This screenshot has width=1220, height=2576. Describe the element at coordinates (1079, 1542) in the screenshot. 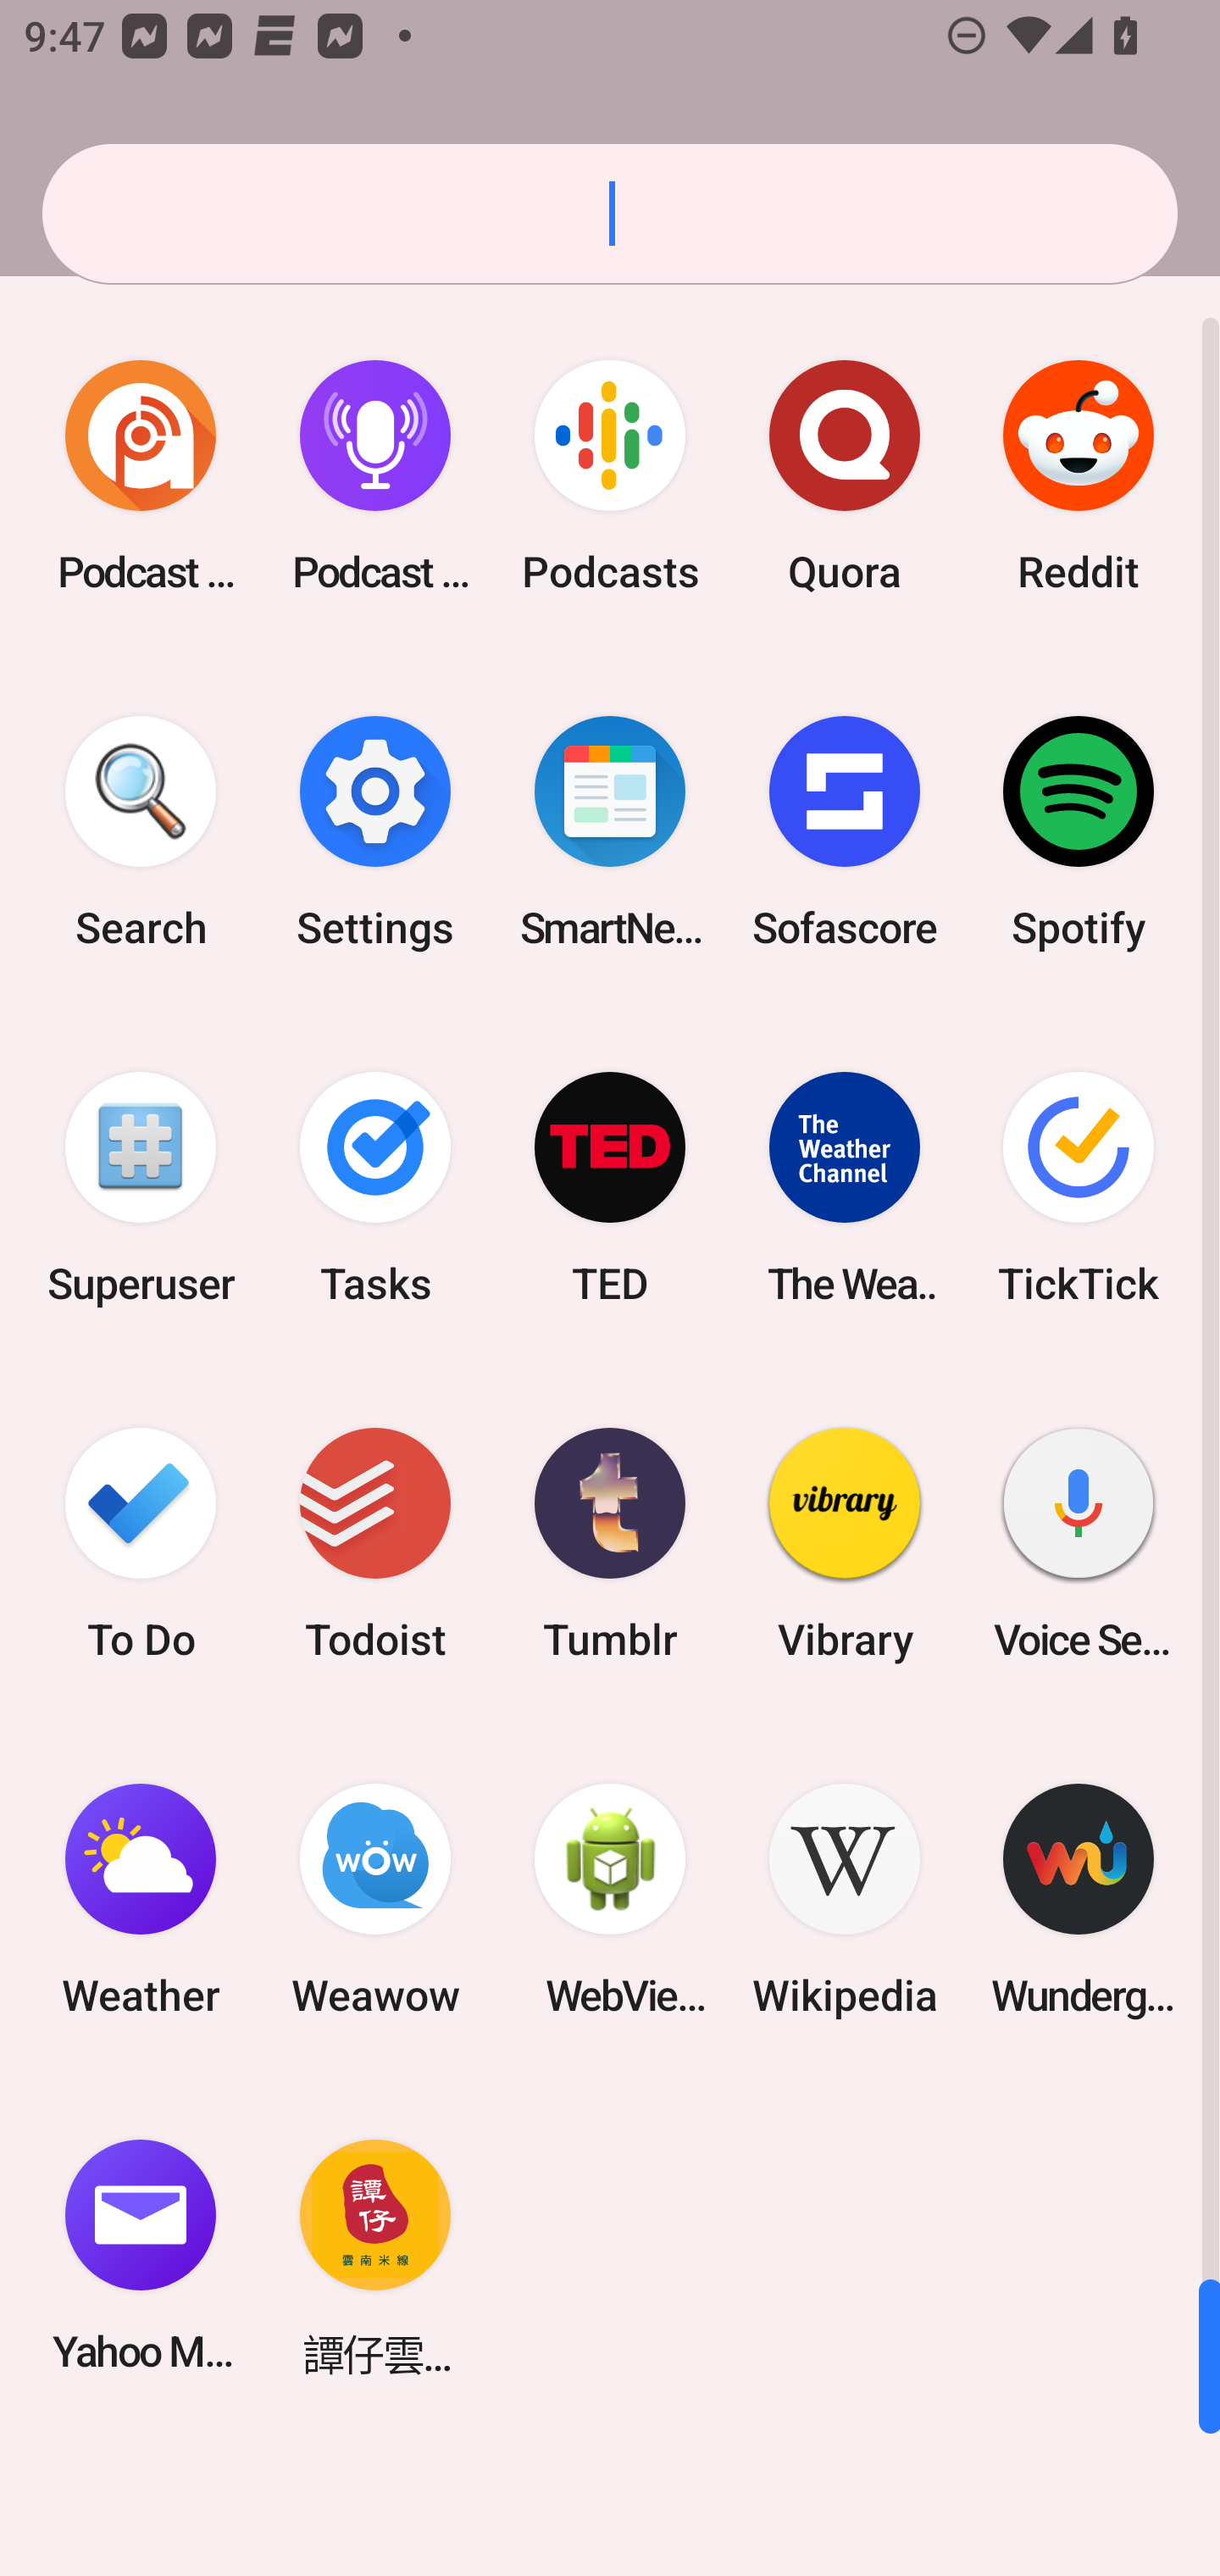

I see `Voice Search` at that location.